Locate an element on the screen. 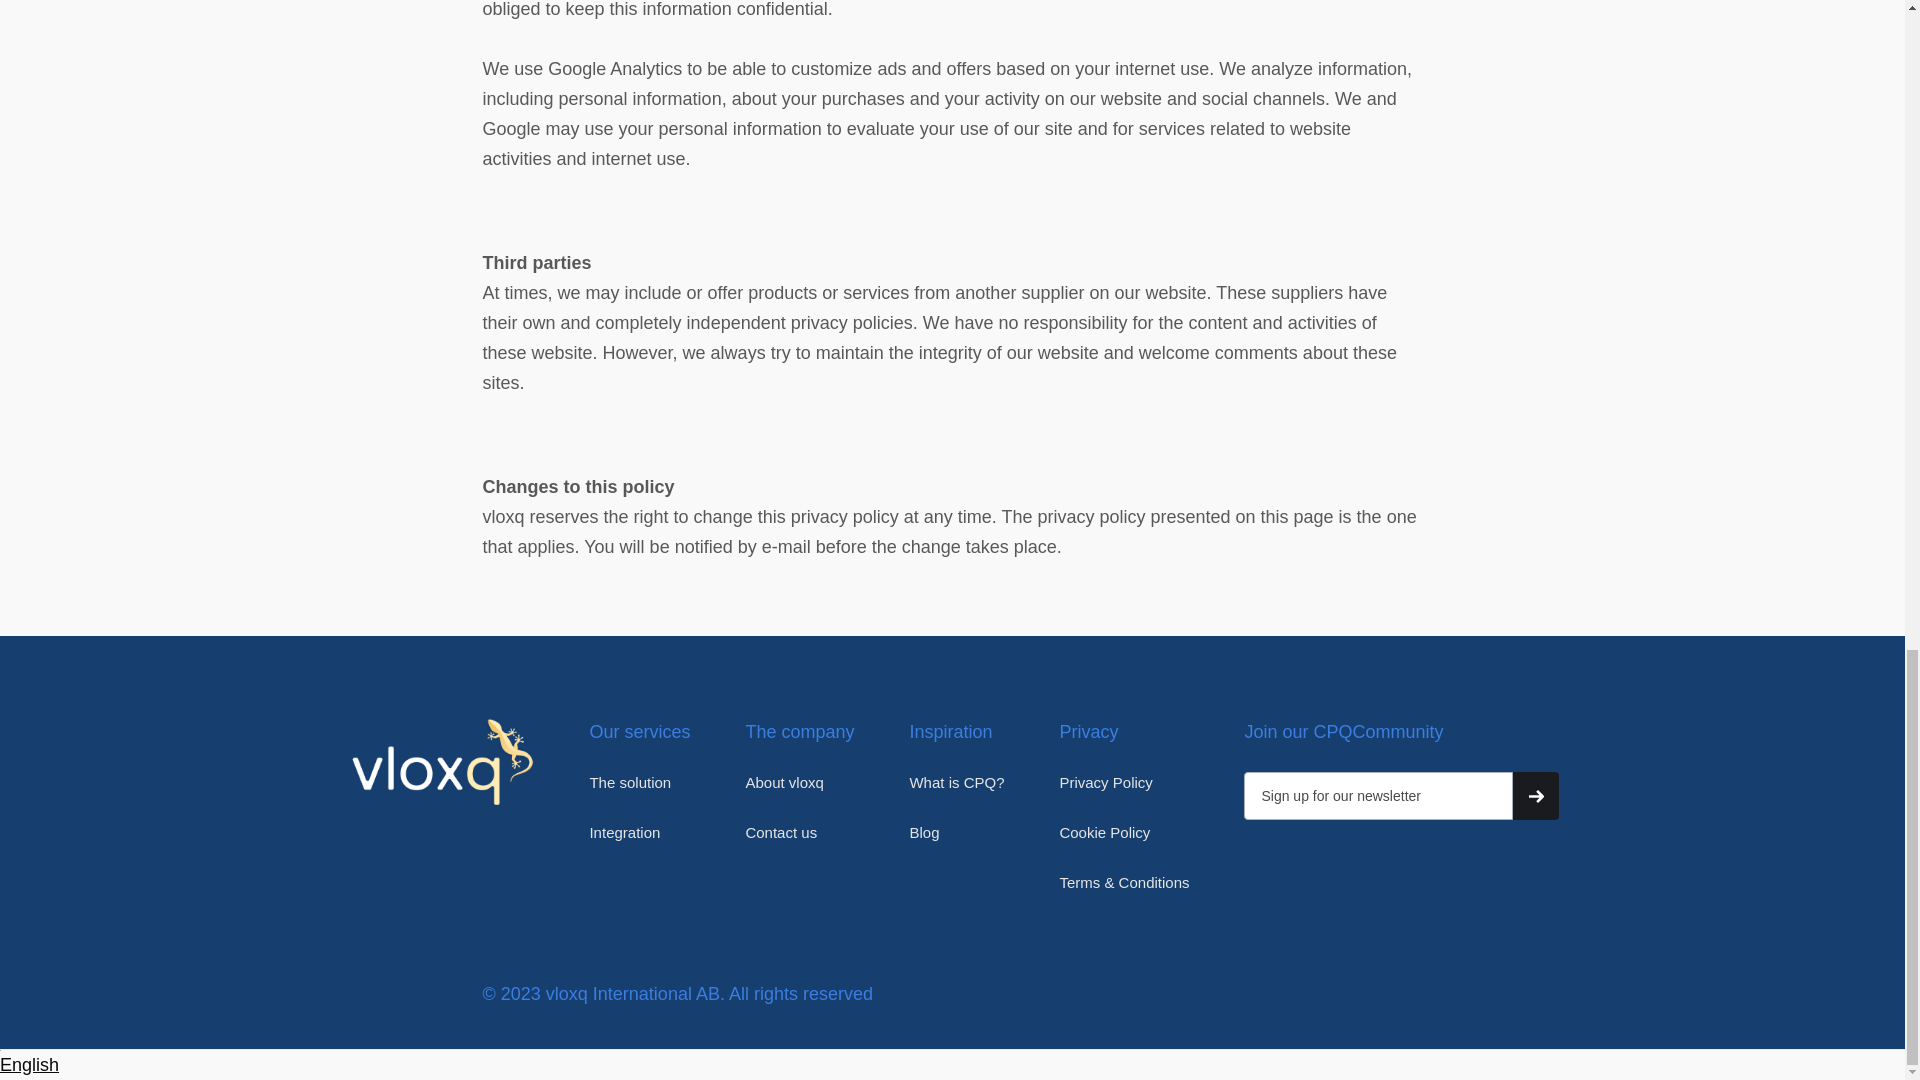  Integration is located at coordinates (624, 832).